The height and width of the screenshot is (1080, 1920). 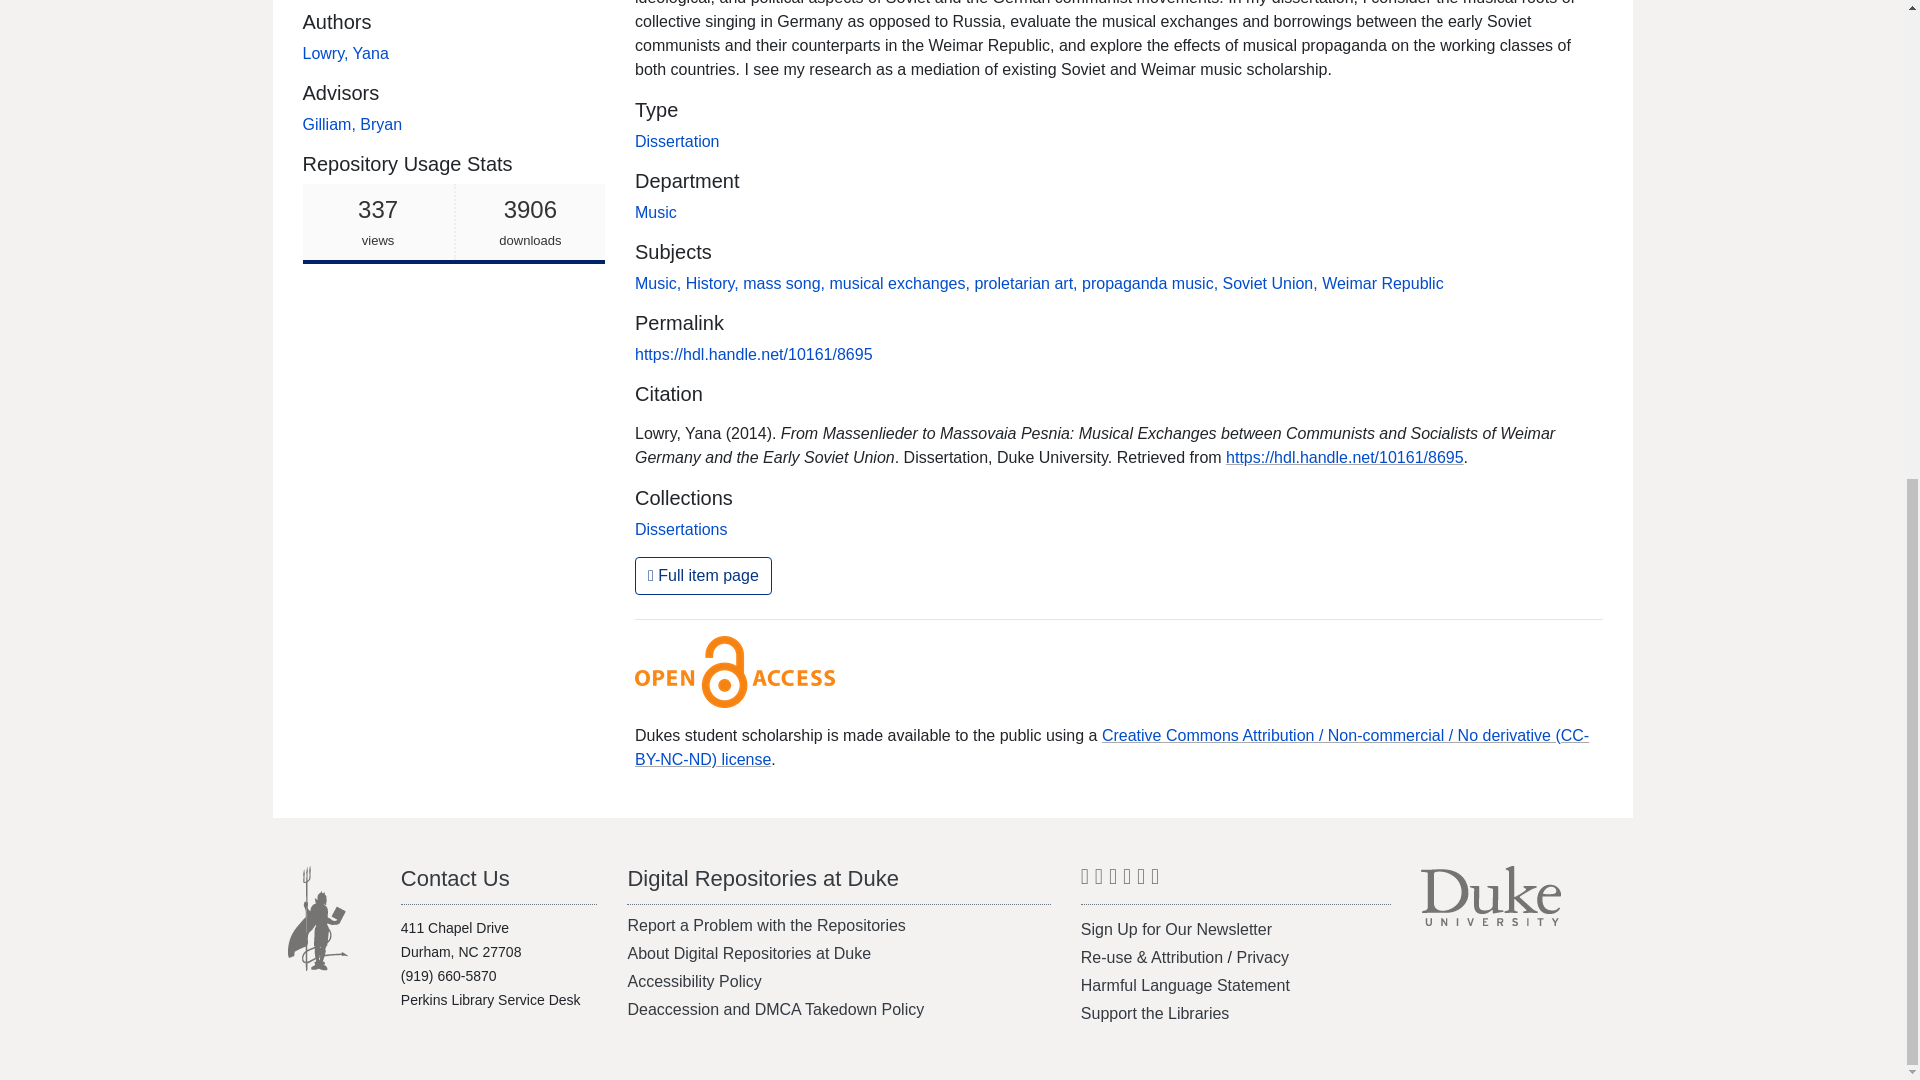 I want to click on musical exchanges,, so click(x=681, y=528).